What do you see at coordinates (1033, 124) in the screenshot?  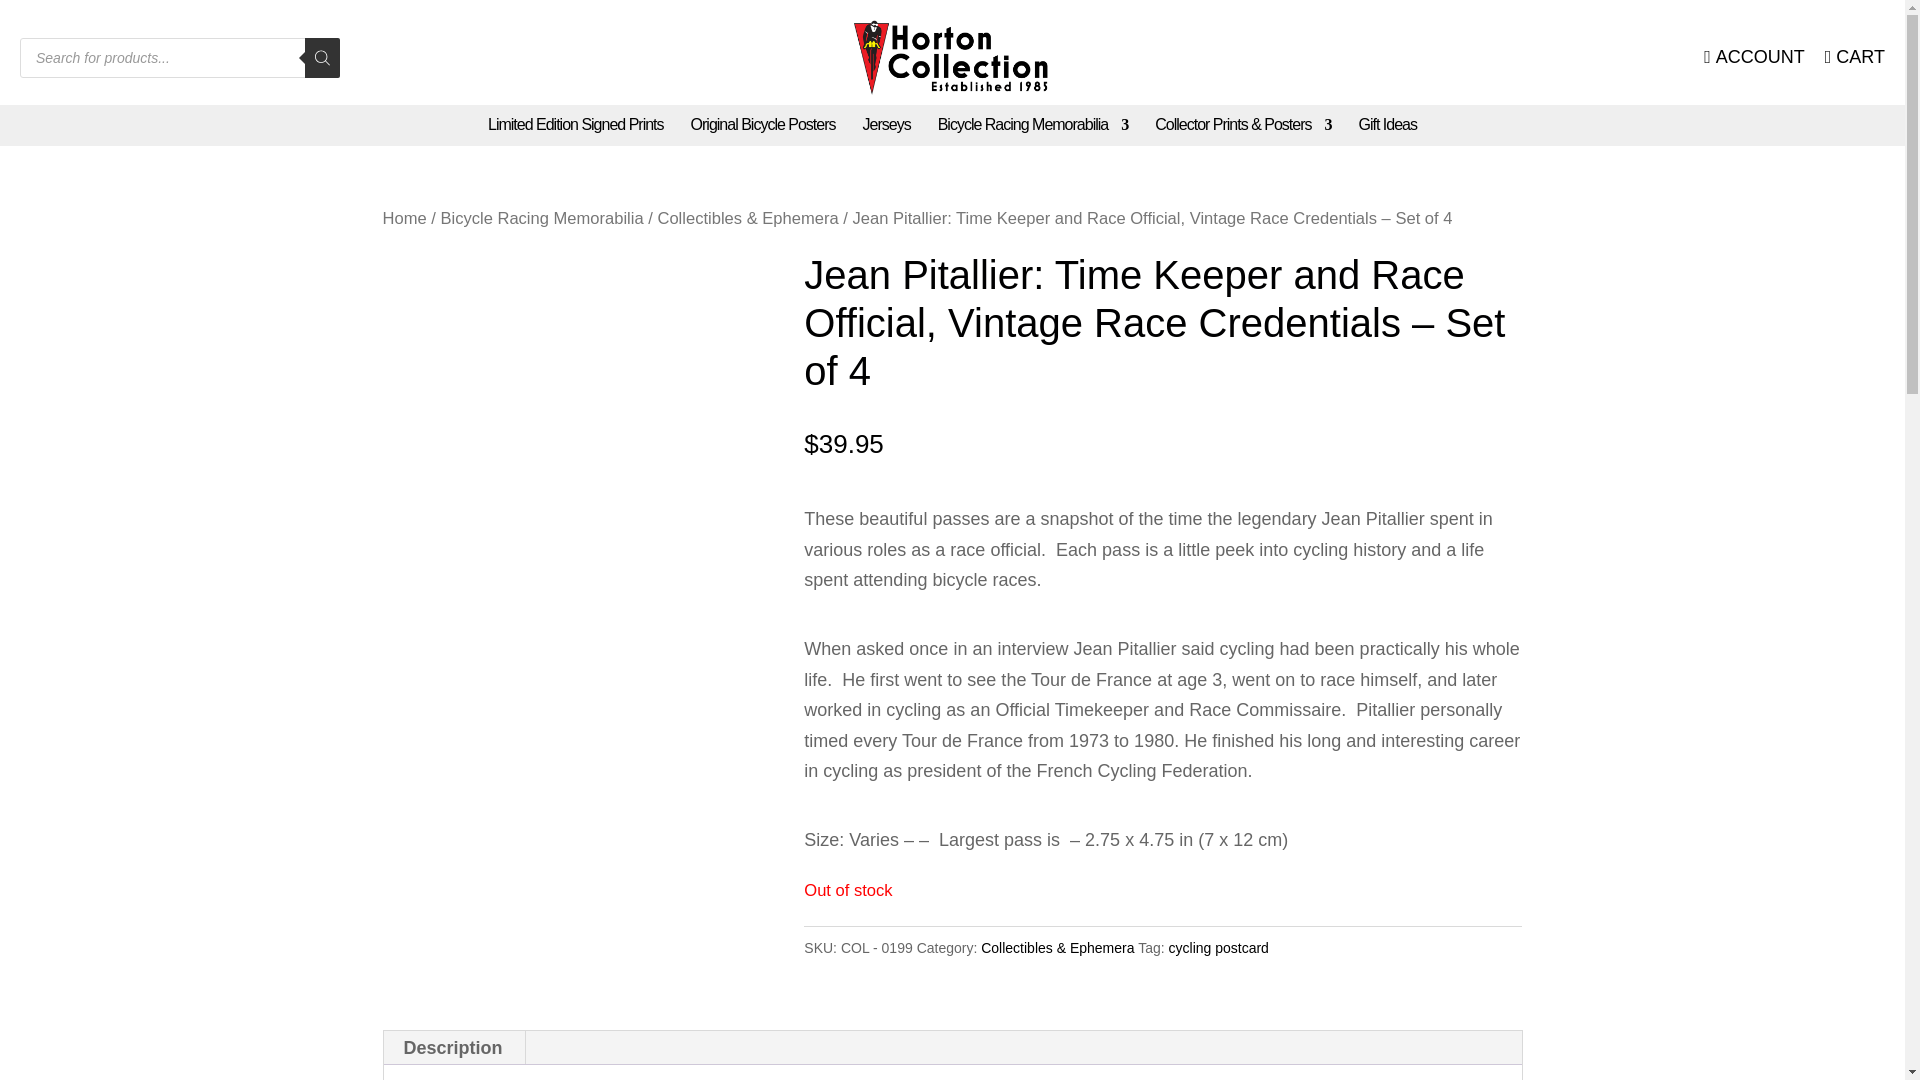 I see `Bicycle Racing Memorabilia` at bounding box center [1033, 124].